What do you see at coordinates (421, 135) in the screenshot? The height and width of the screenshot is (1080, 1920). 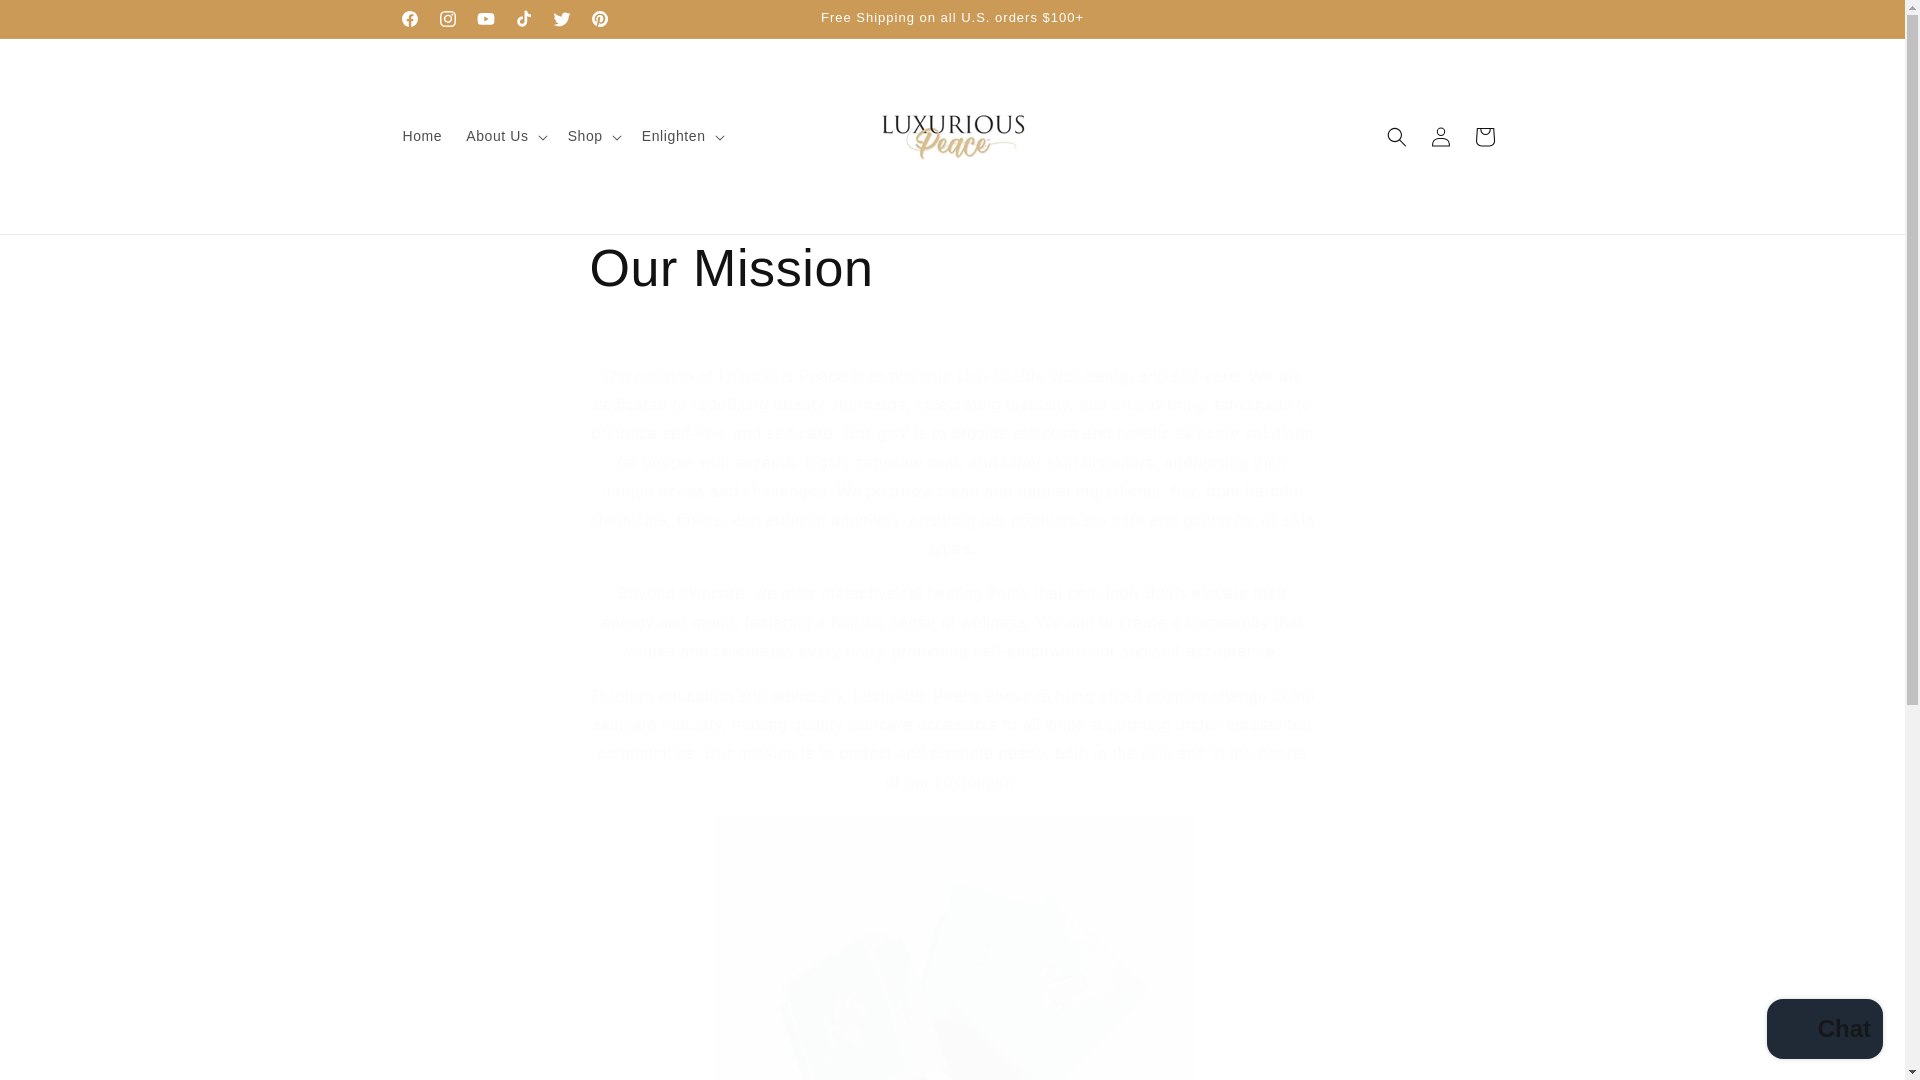 I see `Home` at bounding box center [421, 135].